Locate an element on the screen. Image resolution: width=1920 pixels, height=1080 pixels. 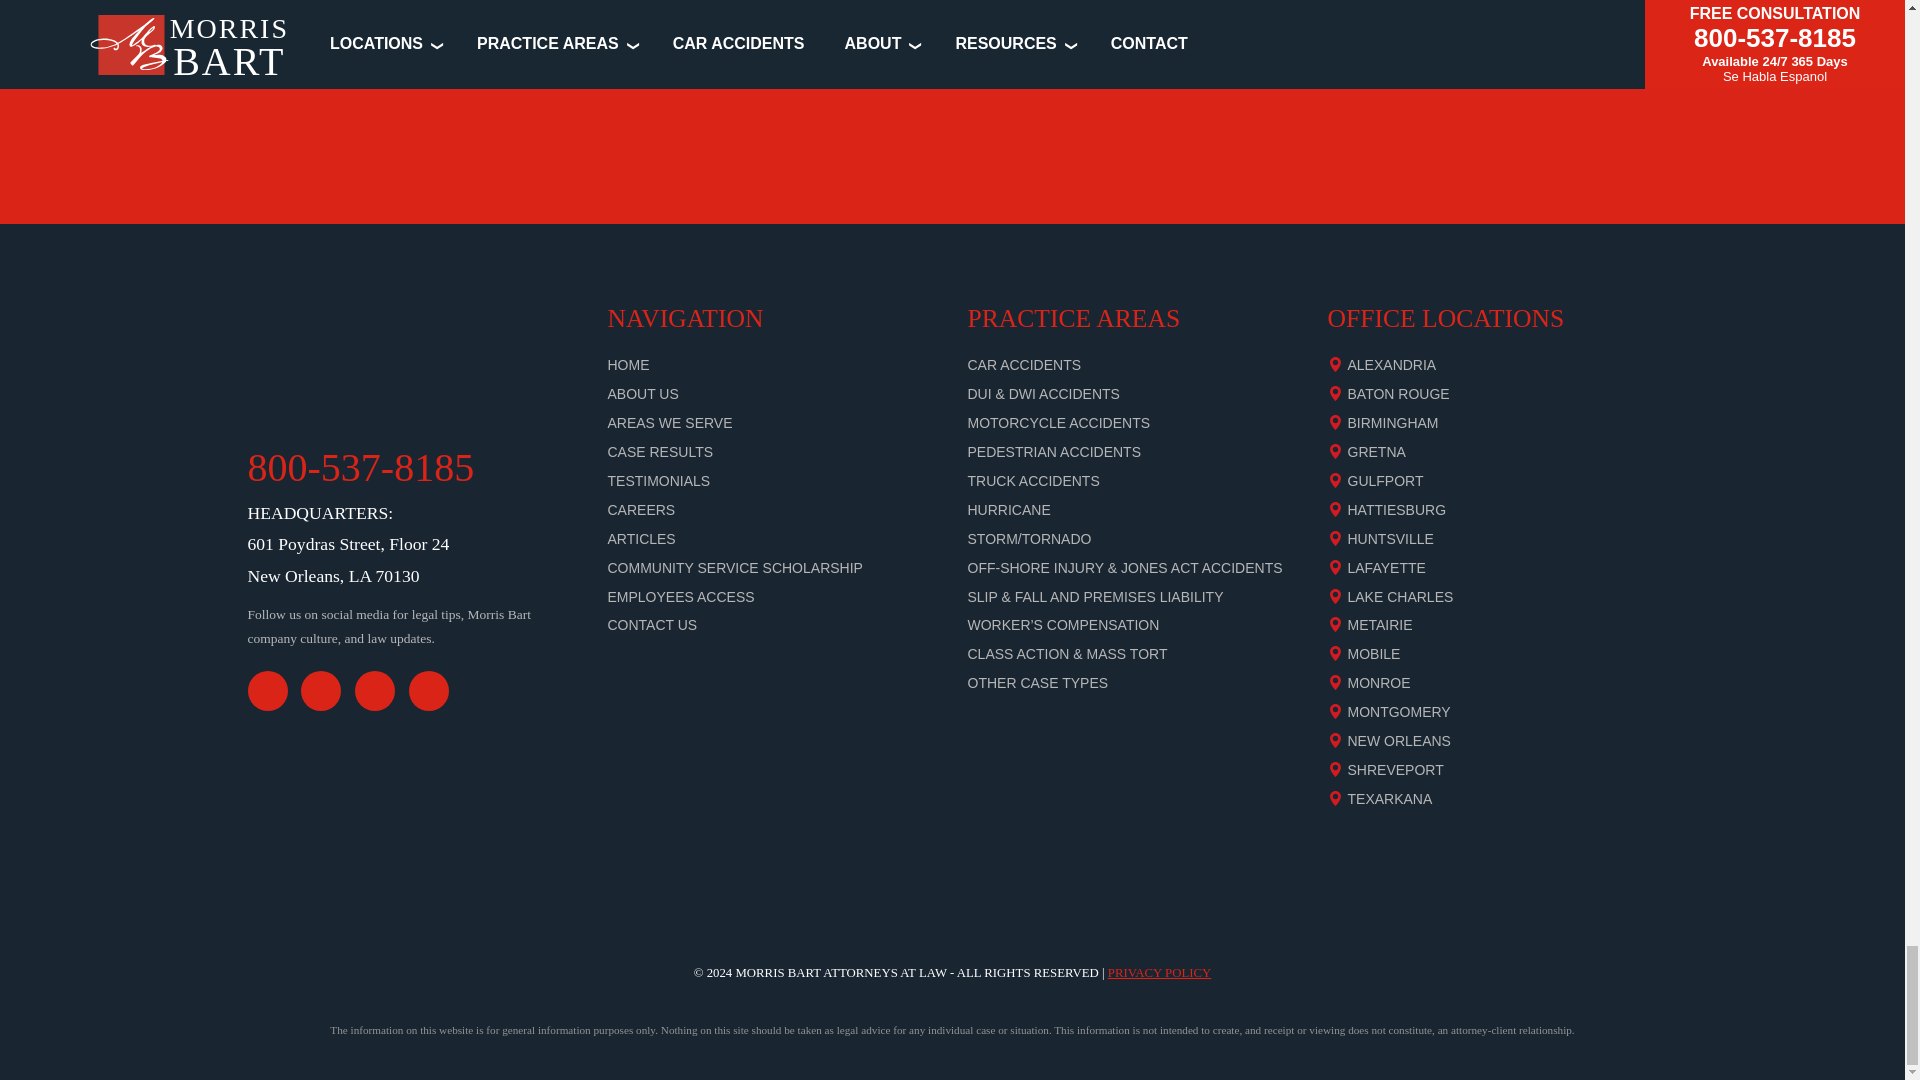
Careers is located at coordinates (642, 510).